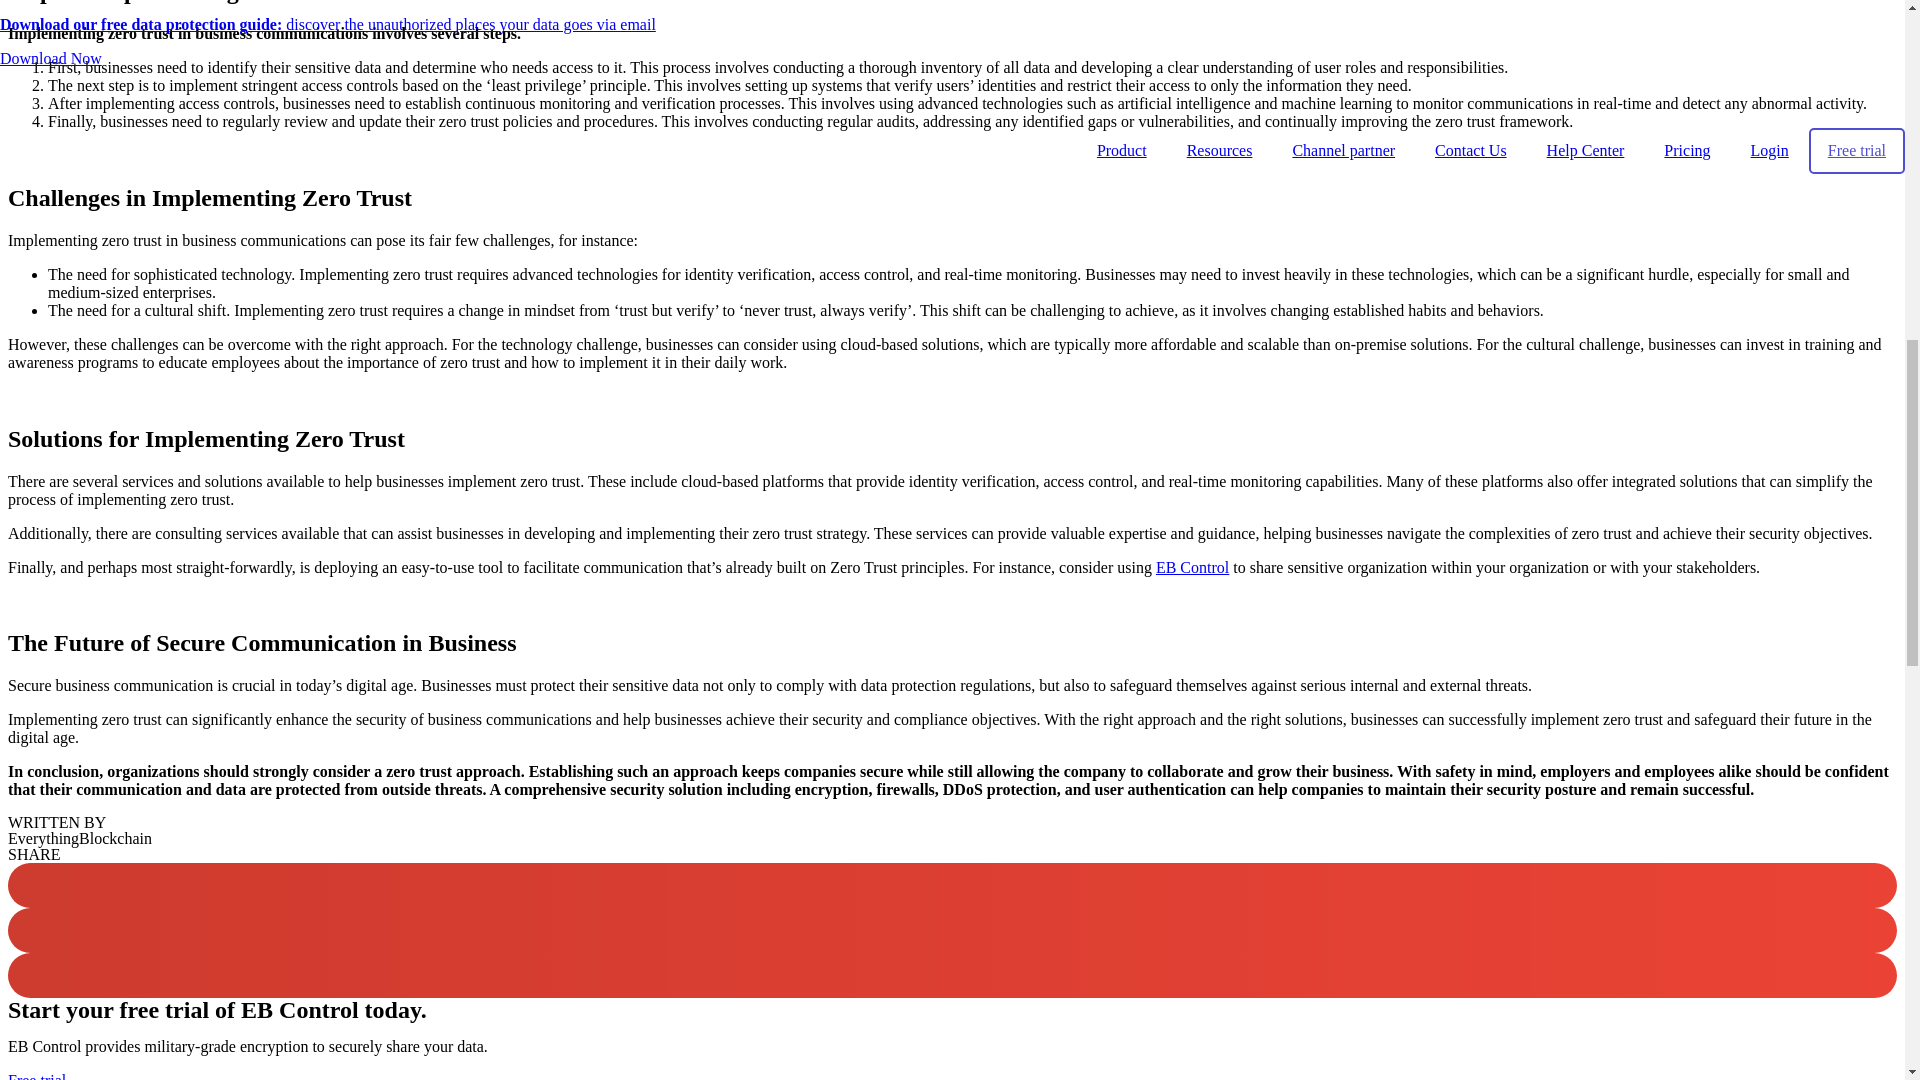 This screenshot has height=1080, width=1920. Describe the element at coordinates (1192, 566) in the screenshot. I see `EB Control` at that location.